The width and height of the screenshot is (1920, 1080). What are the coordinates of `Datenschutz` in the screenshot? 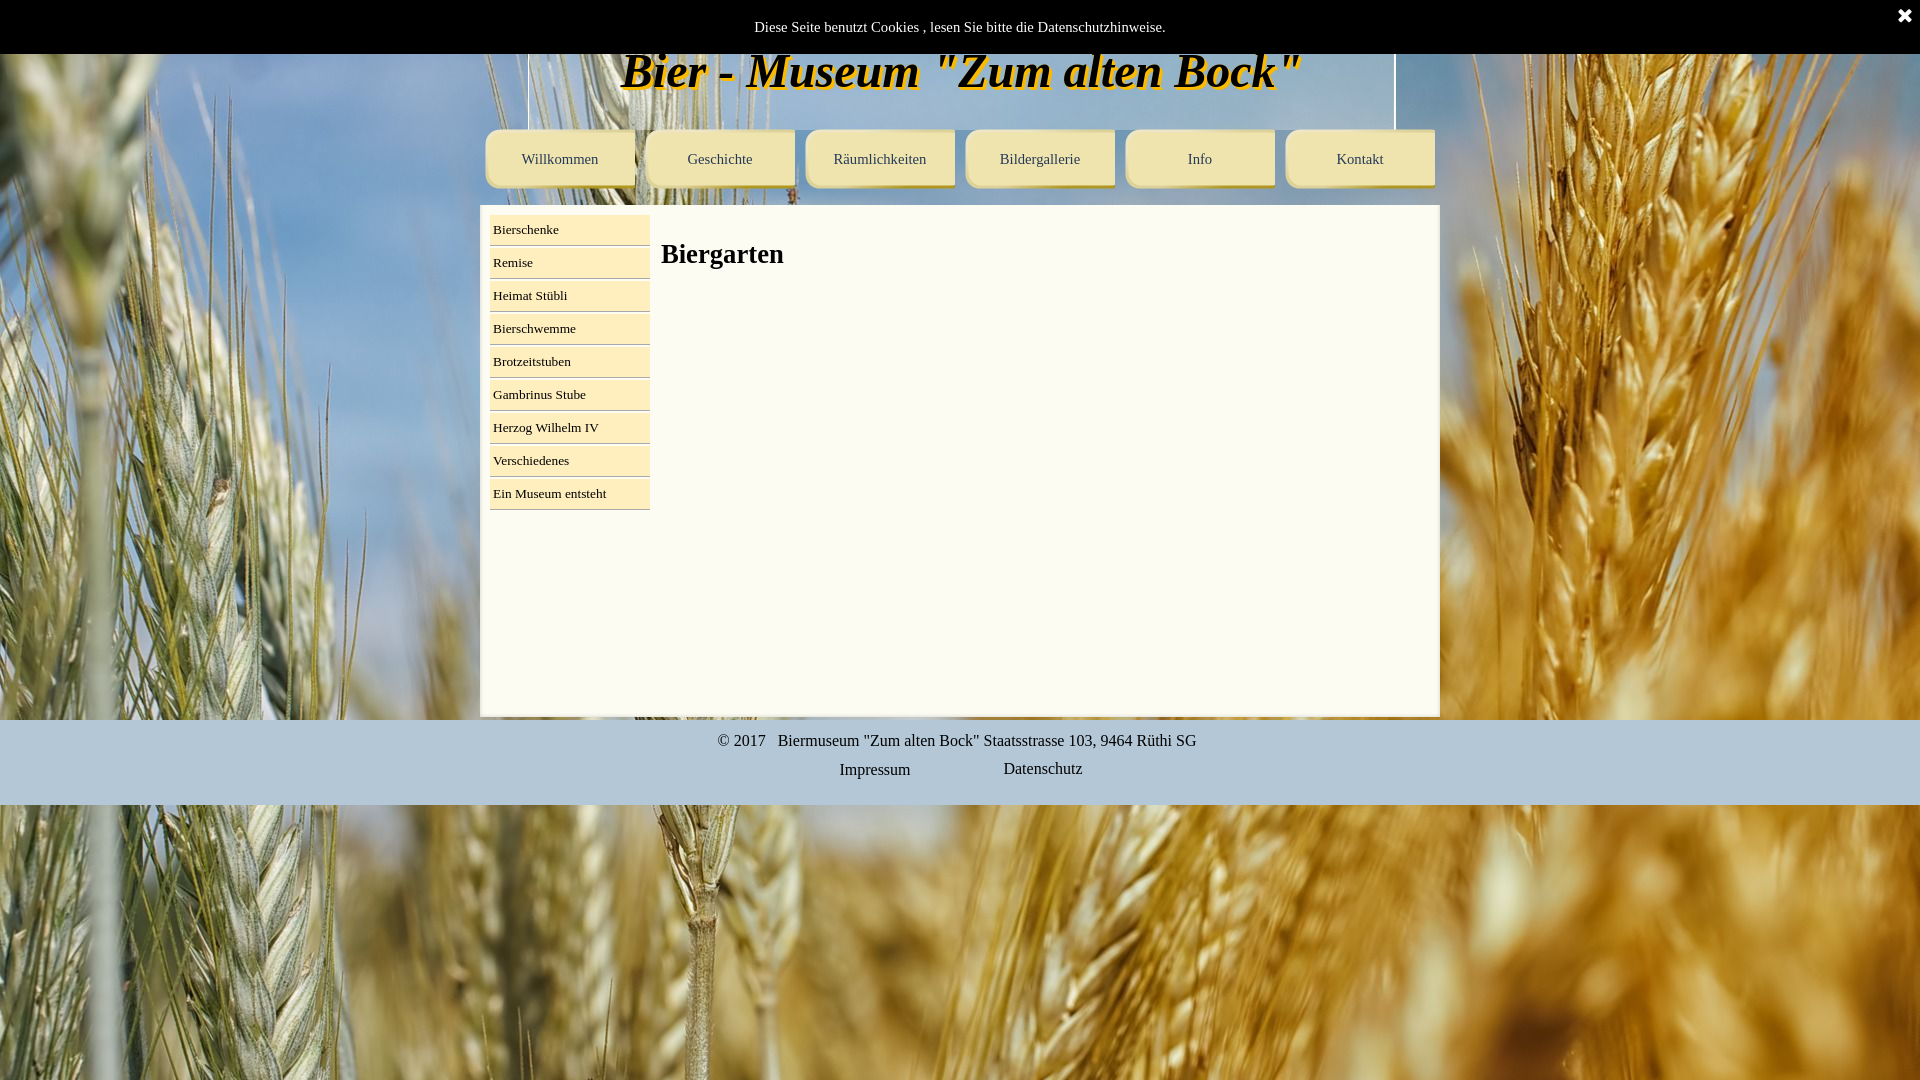 It's located at (1042, 768).